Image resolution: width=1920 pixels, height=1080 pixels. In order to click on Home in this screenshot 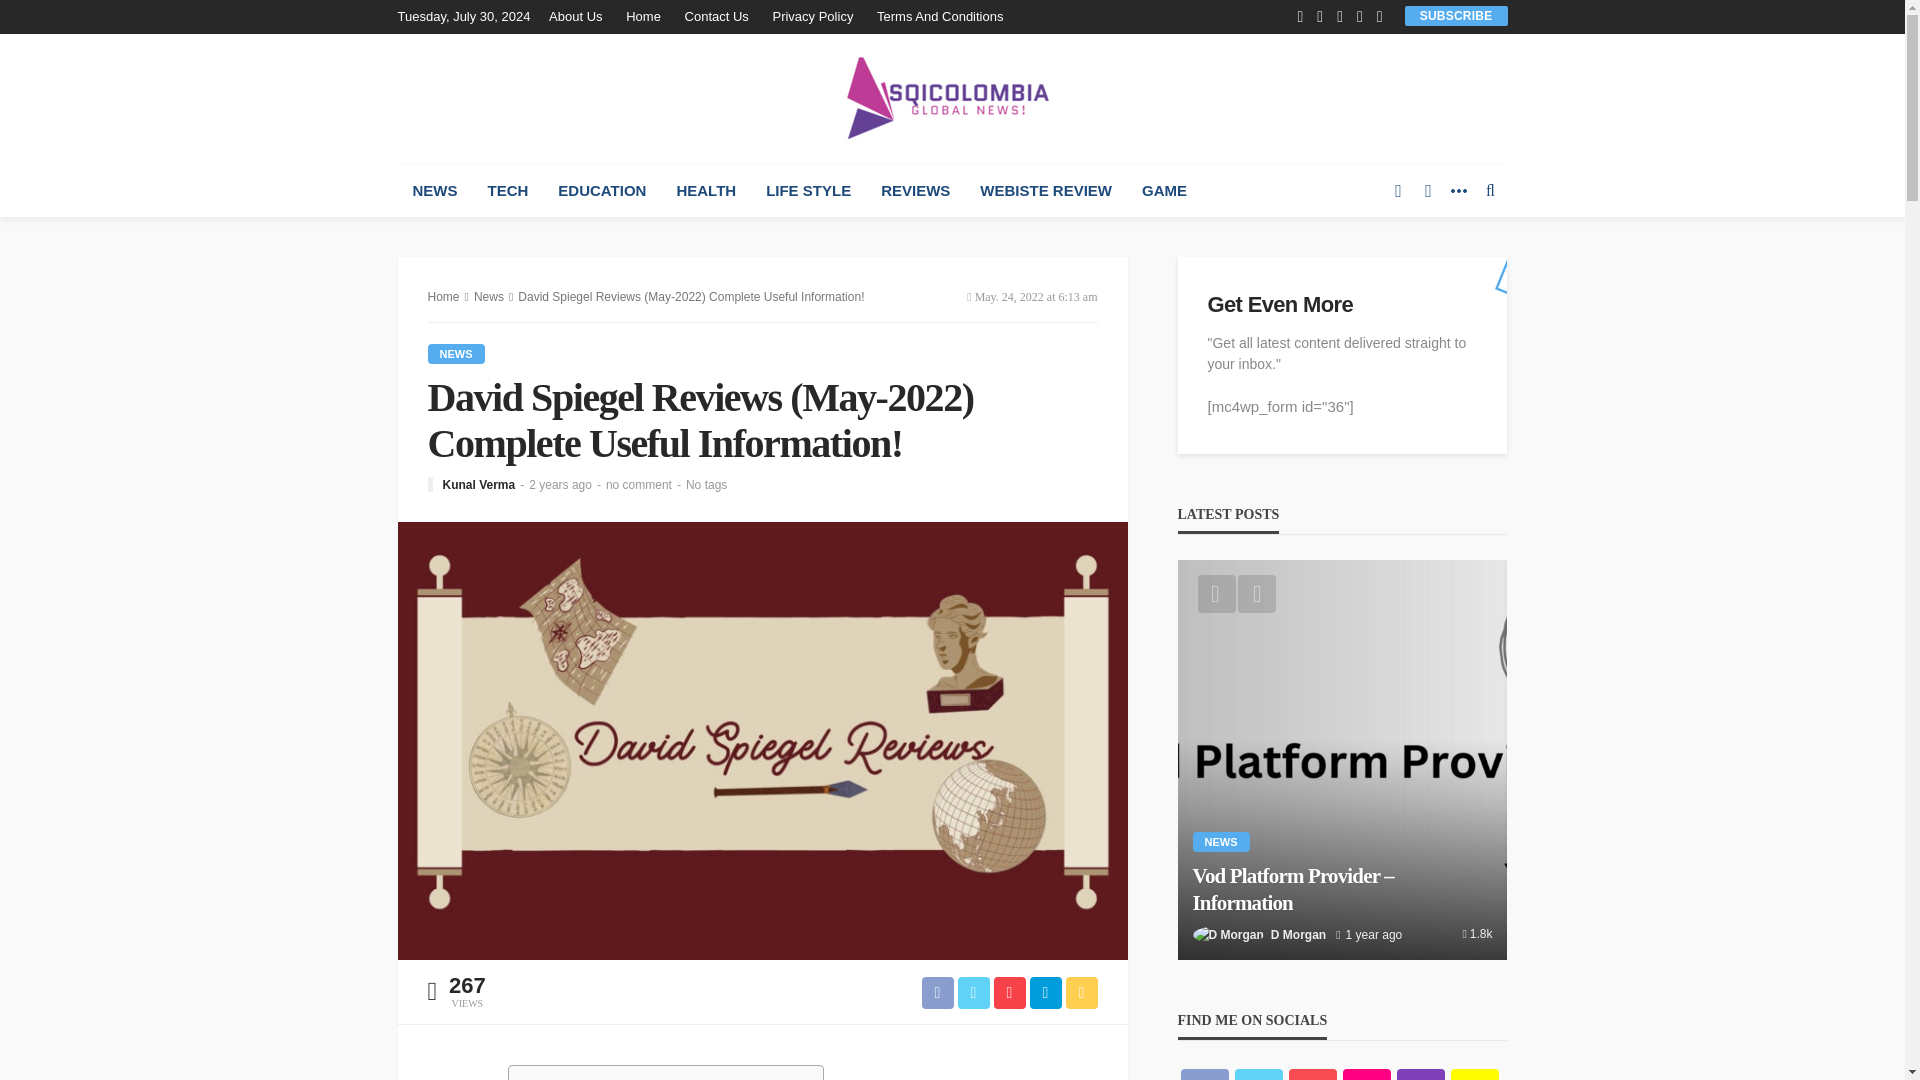, I will do `click(643, 16)`.